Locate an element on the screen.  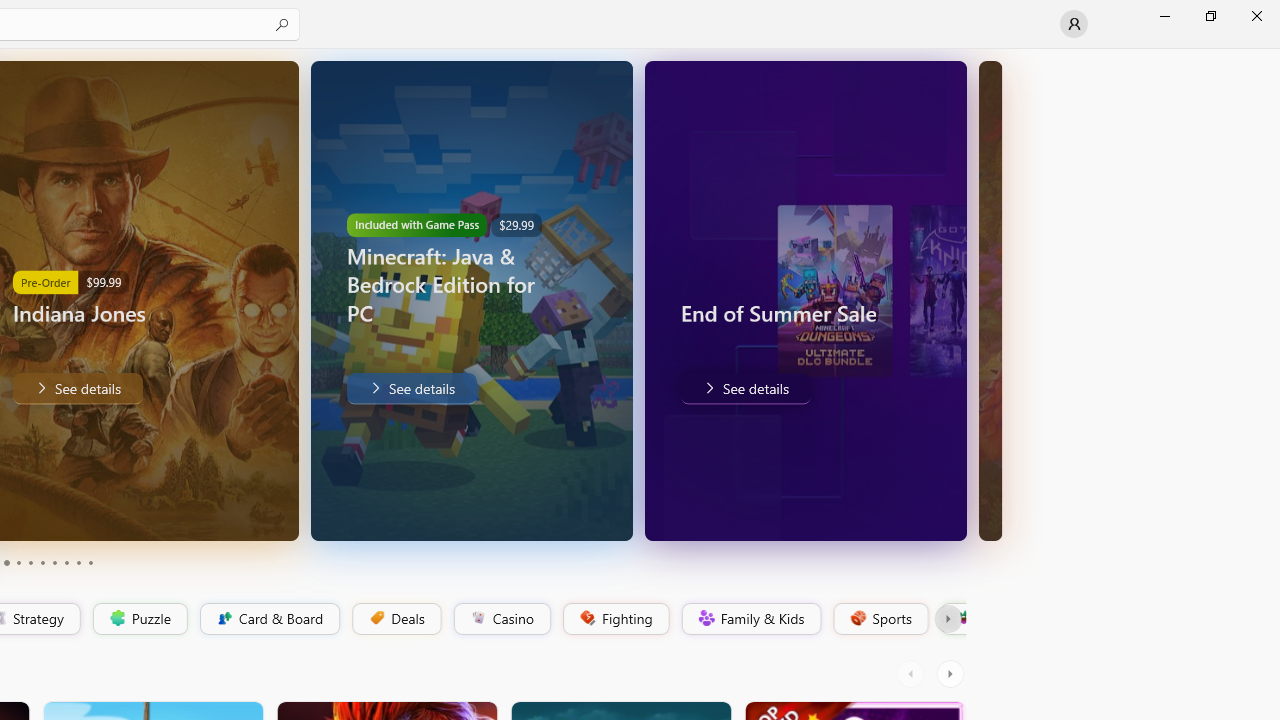
Page 3 is located at coordinates (6, 562).